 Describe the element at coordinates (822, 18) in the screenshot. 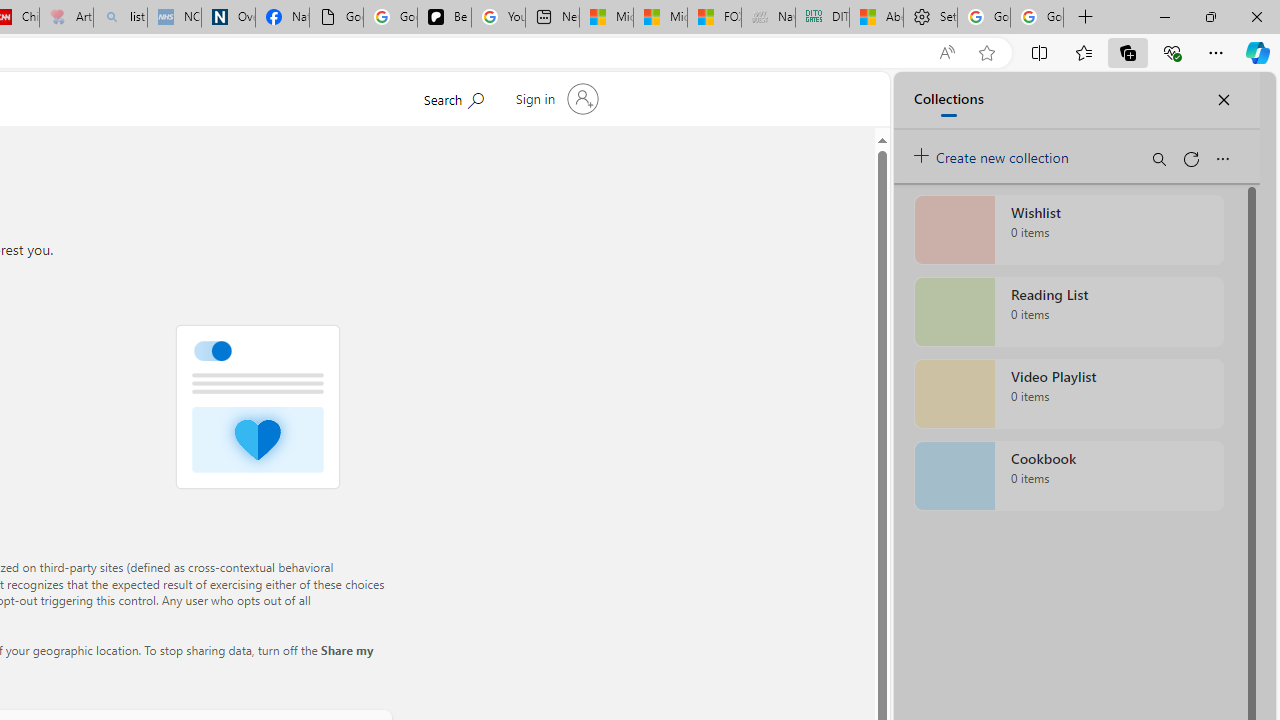

I see `DITOGAMES AG Imprint` at that location.